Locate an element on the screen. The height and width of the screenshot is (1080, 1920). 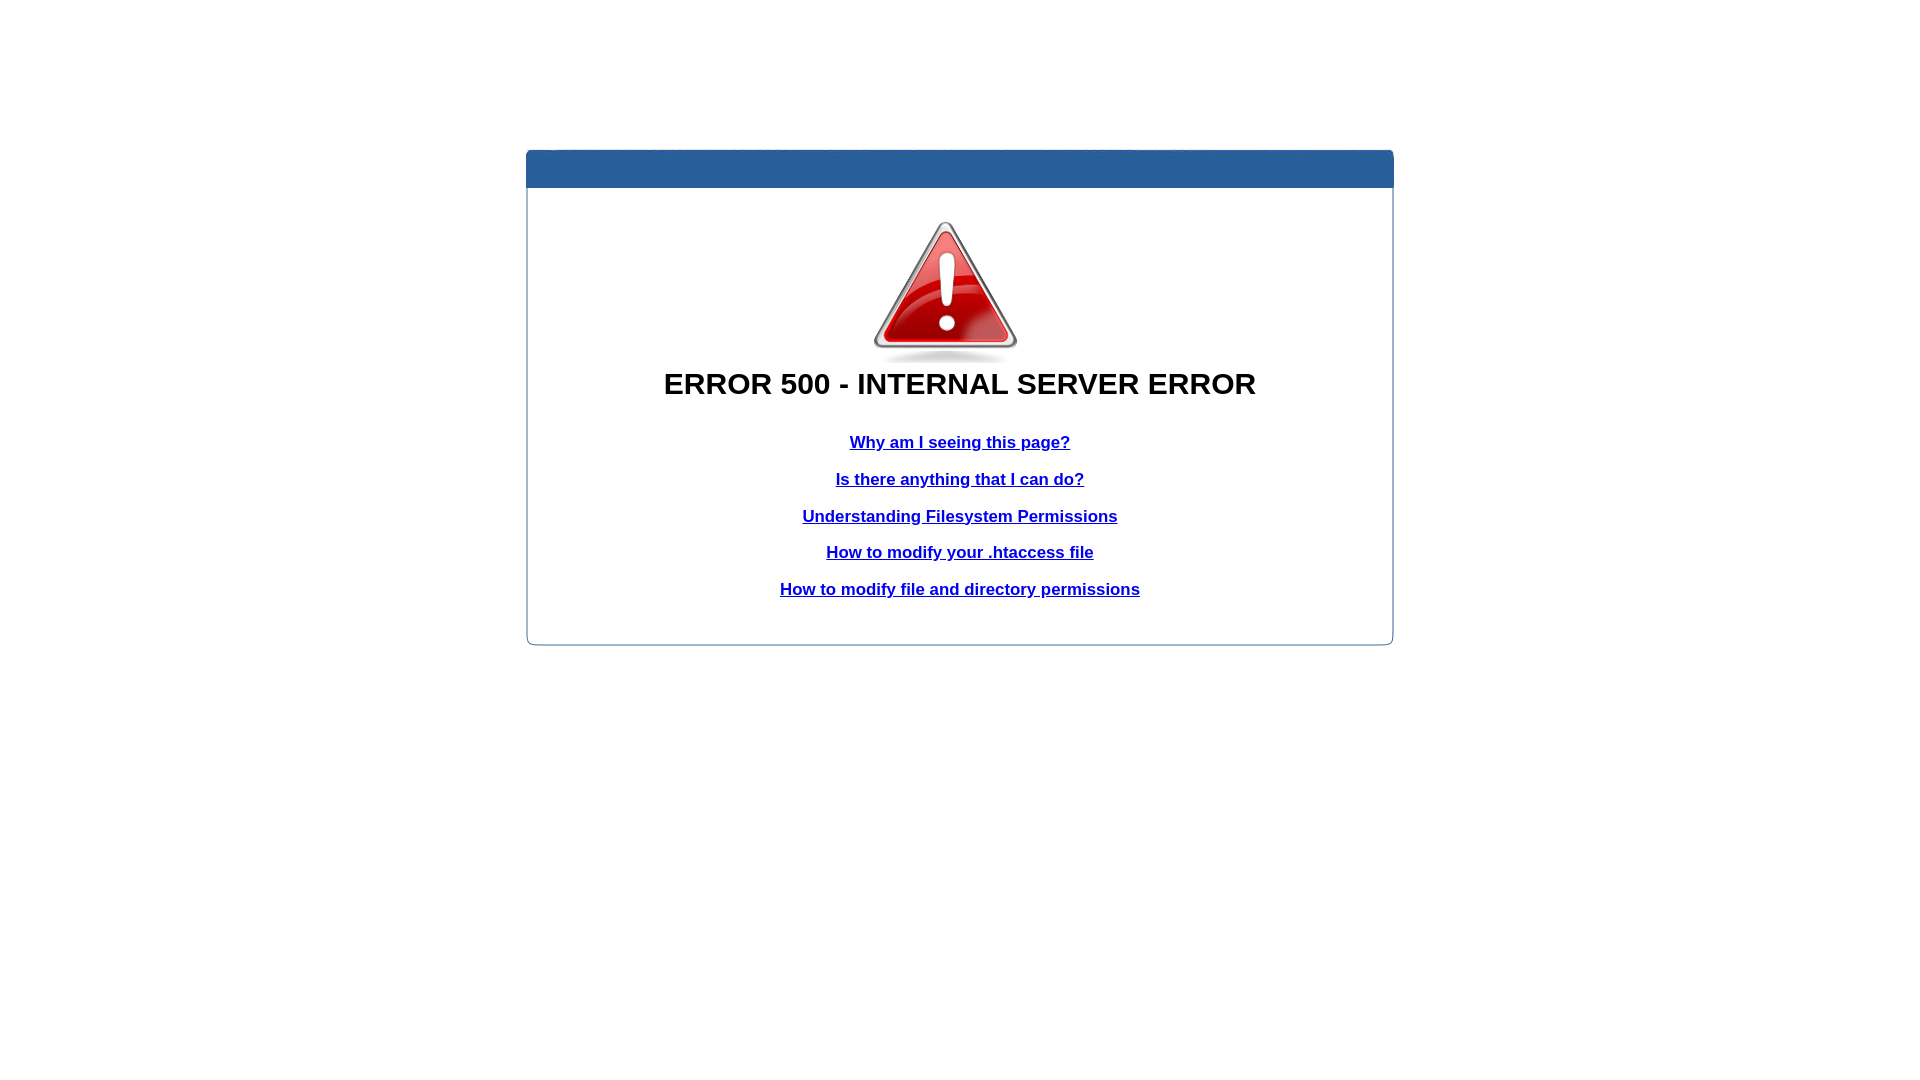
How to modify your .htaccess file is located at coordinates (960, 552).